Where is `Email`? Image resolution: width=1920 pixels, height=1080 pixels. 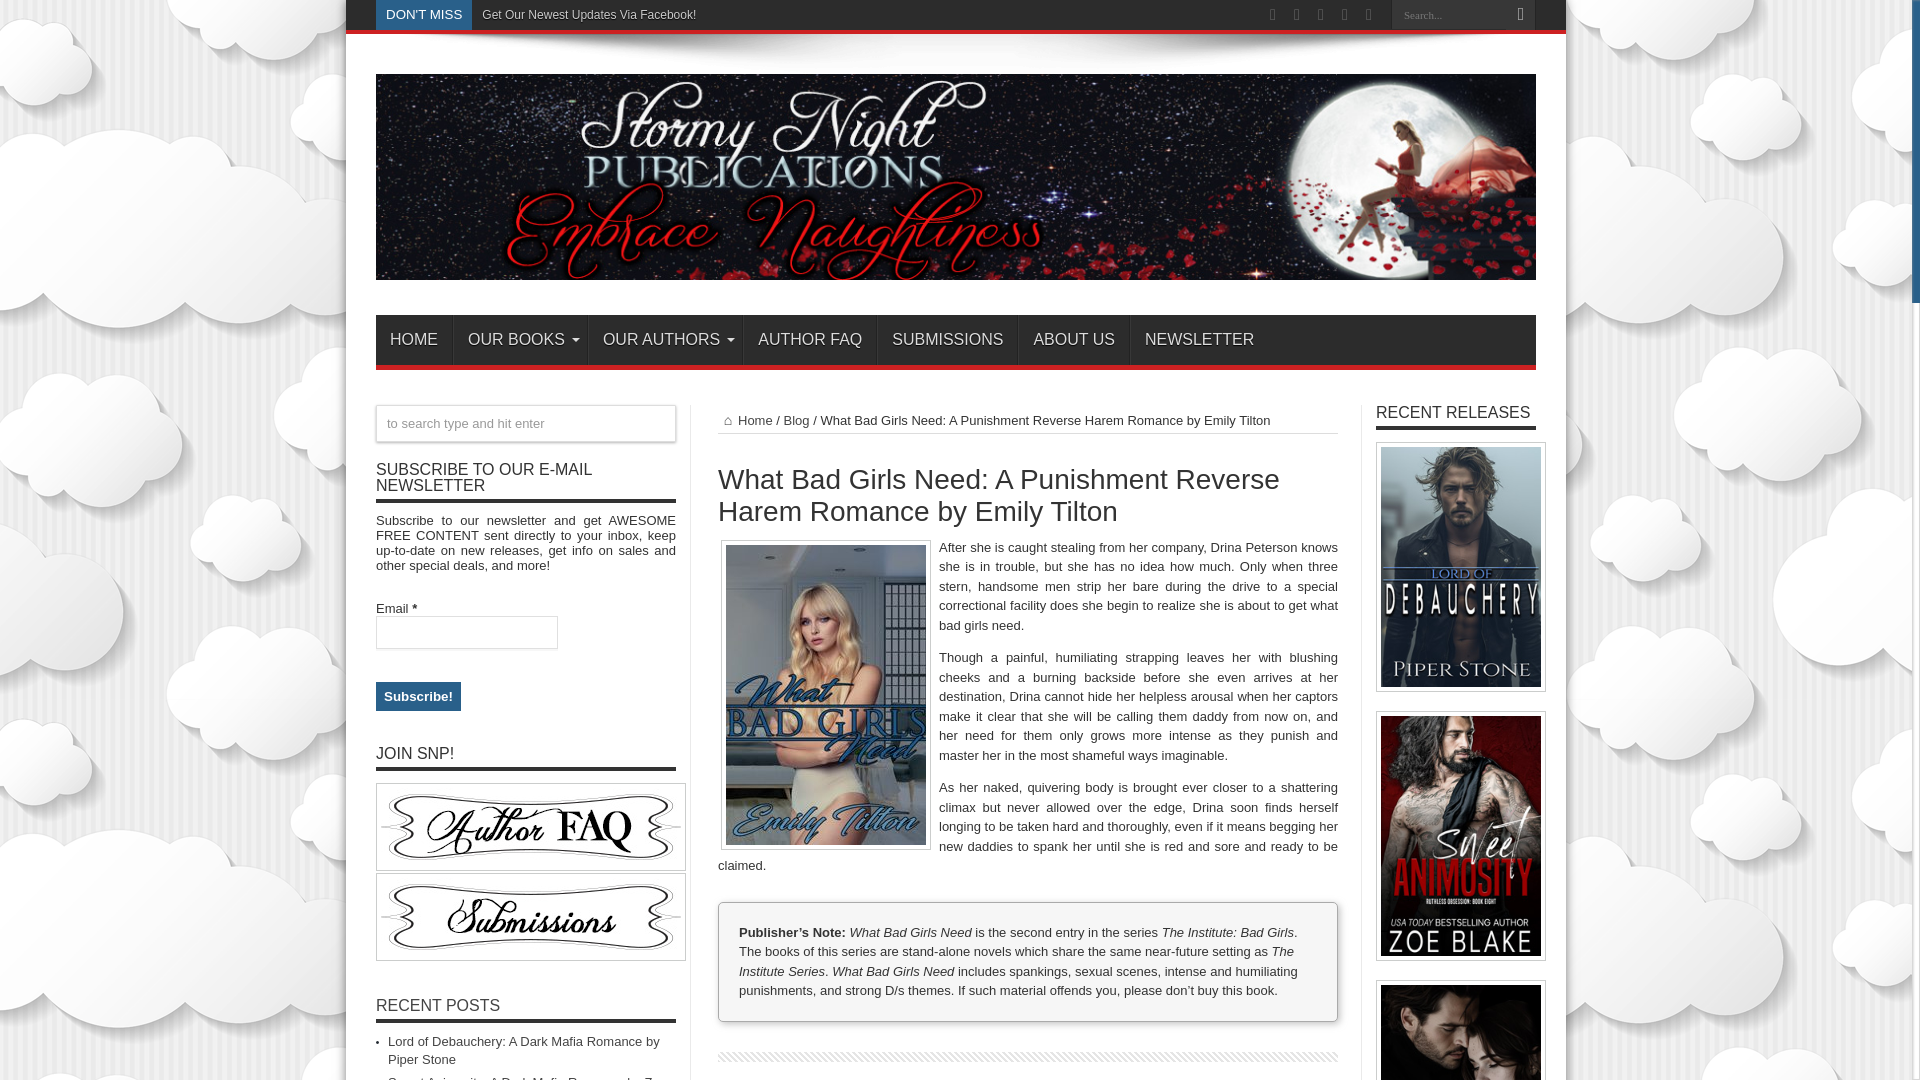 Email is located at coordinates (467, 632).